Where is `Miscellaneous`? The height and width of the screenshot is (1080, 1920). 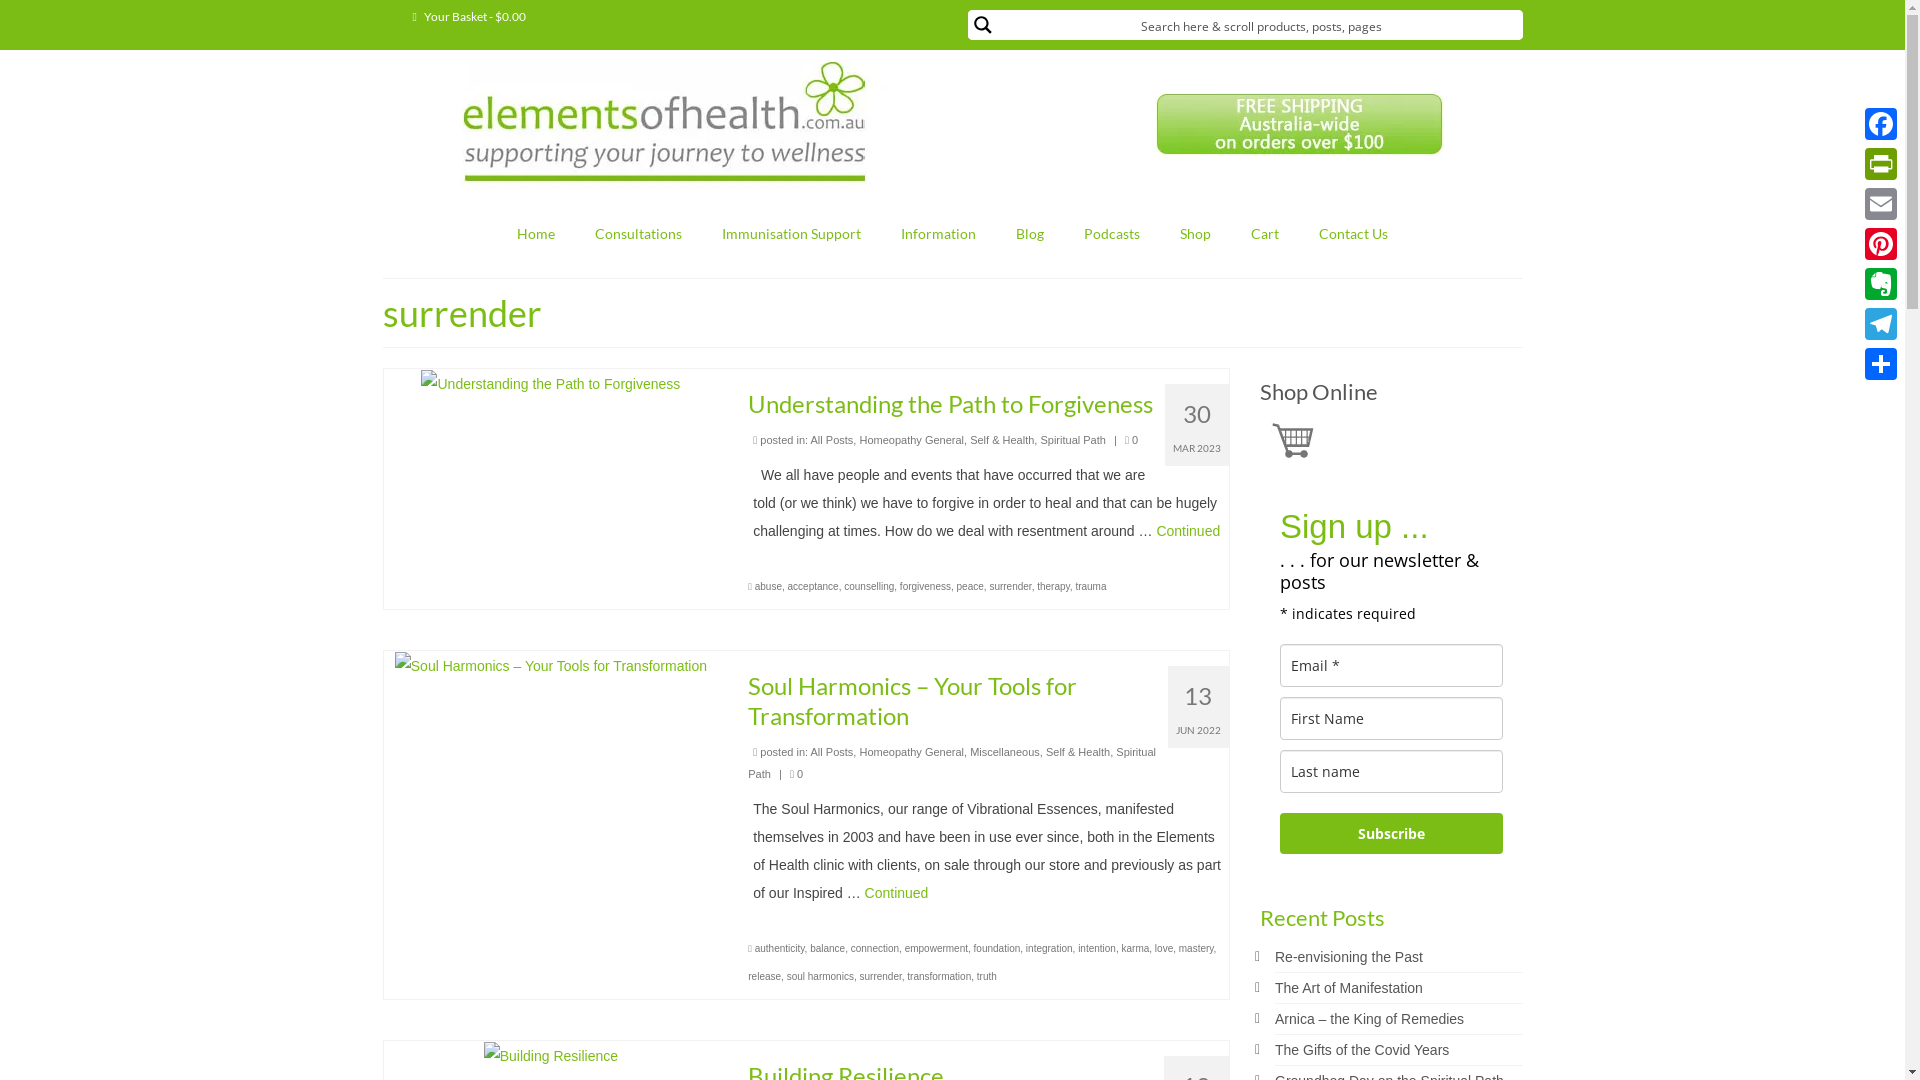 Miscellaneous is located at coordinates (1005, 752).